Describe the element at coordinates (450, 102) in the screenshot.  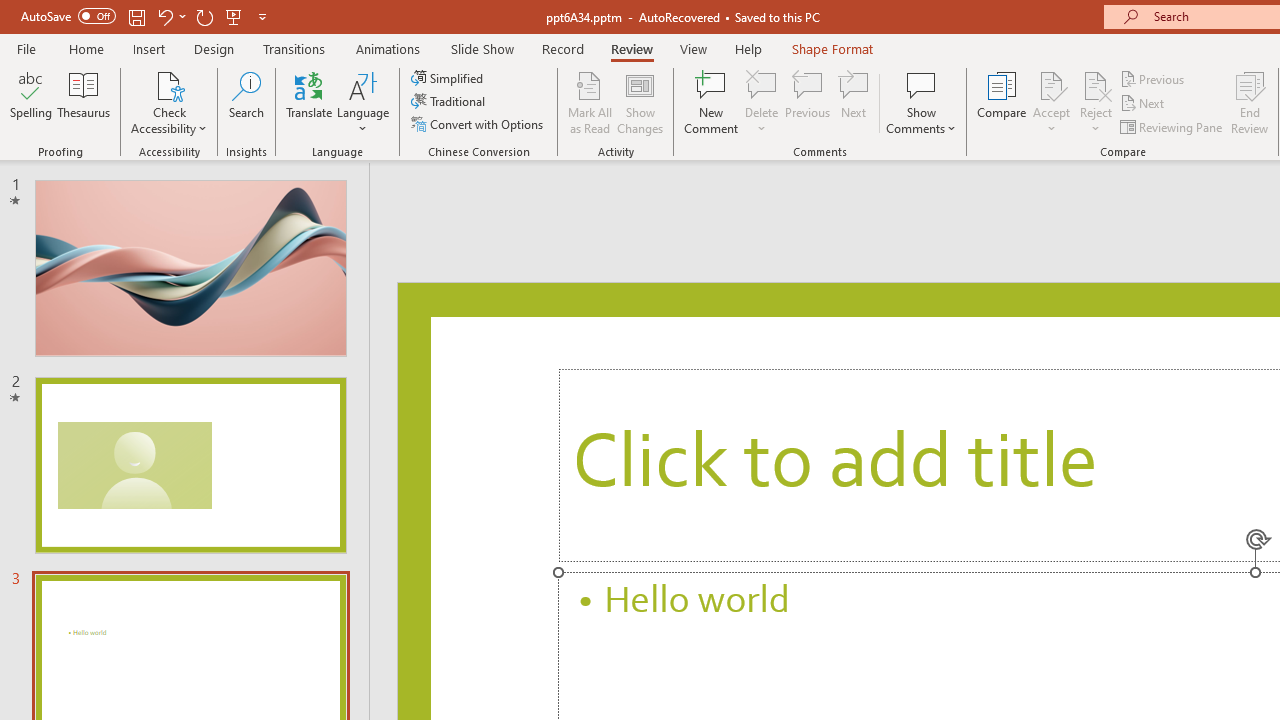
I see `Traditional` at that location.